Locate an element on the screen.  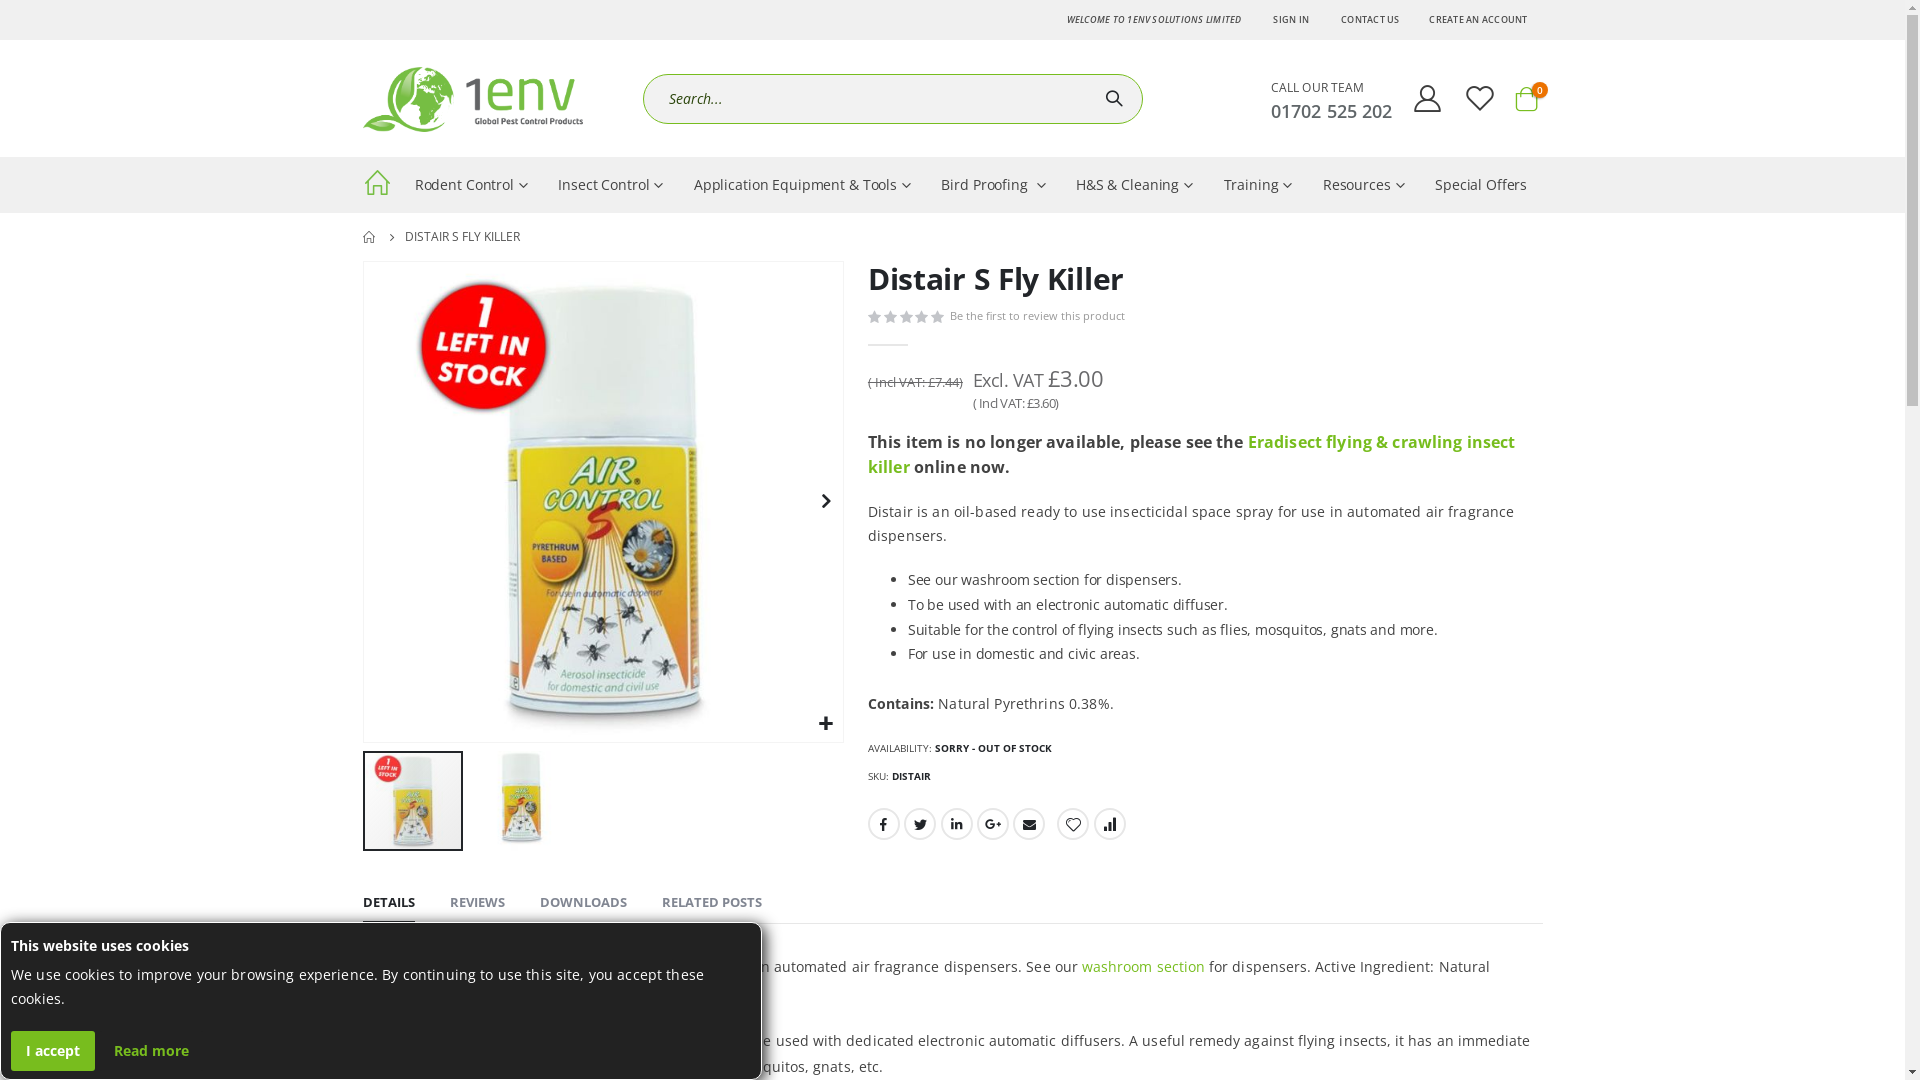
CONTACT US is located at coordinates (1370, 20).